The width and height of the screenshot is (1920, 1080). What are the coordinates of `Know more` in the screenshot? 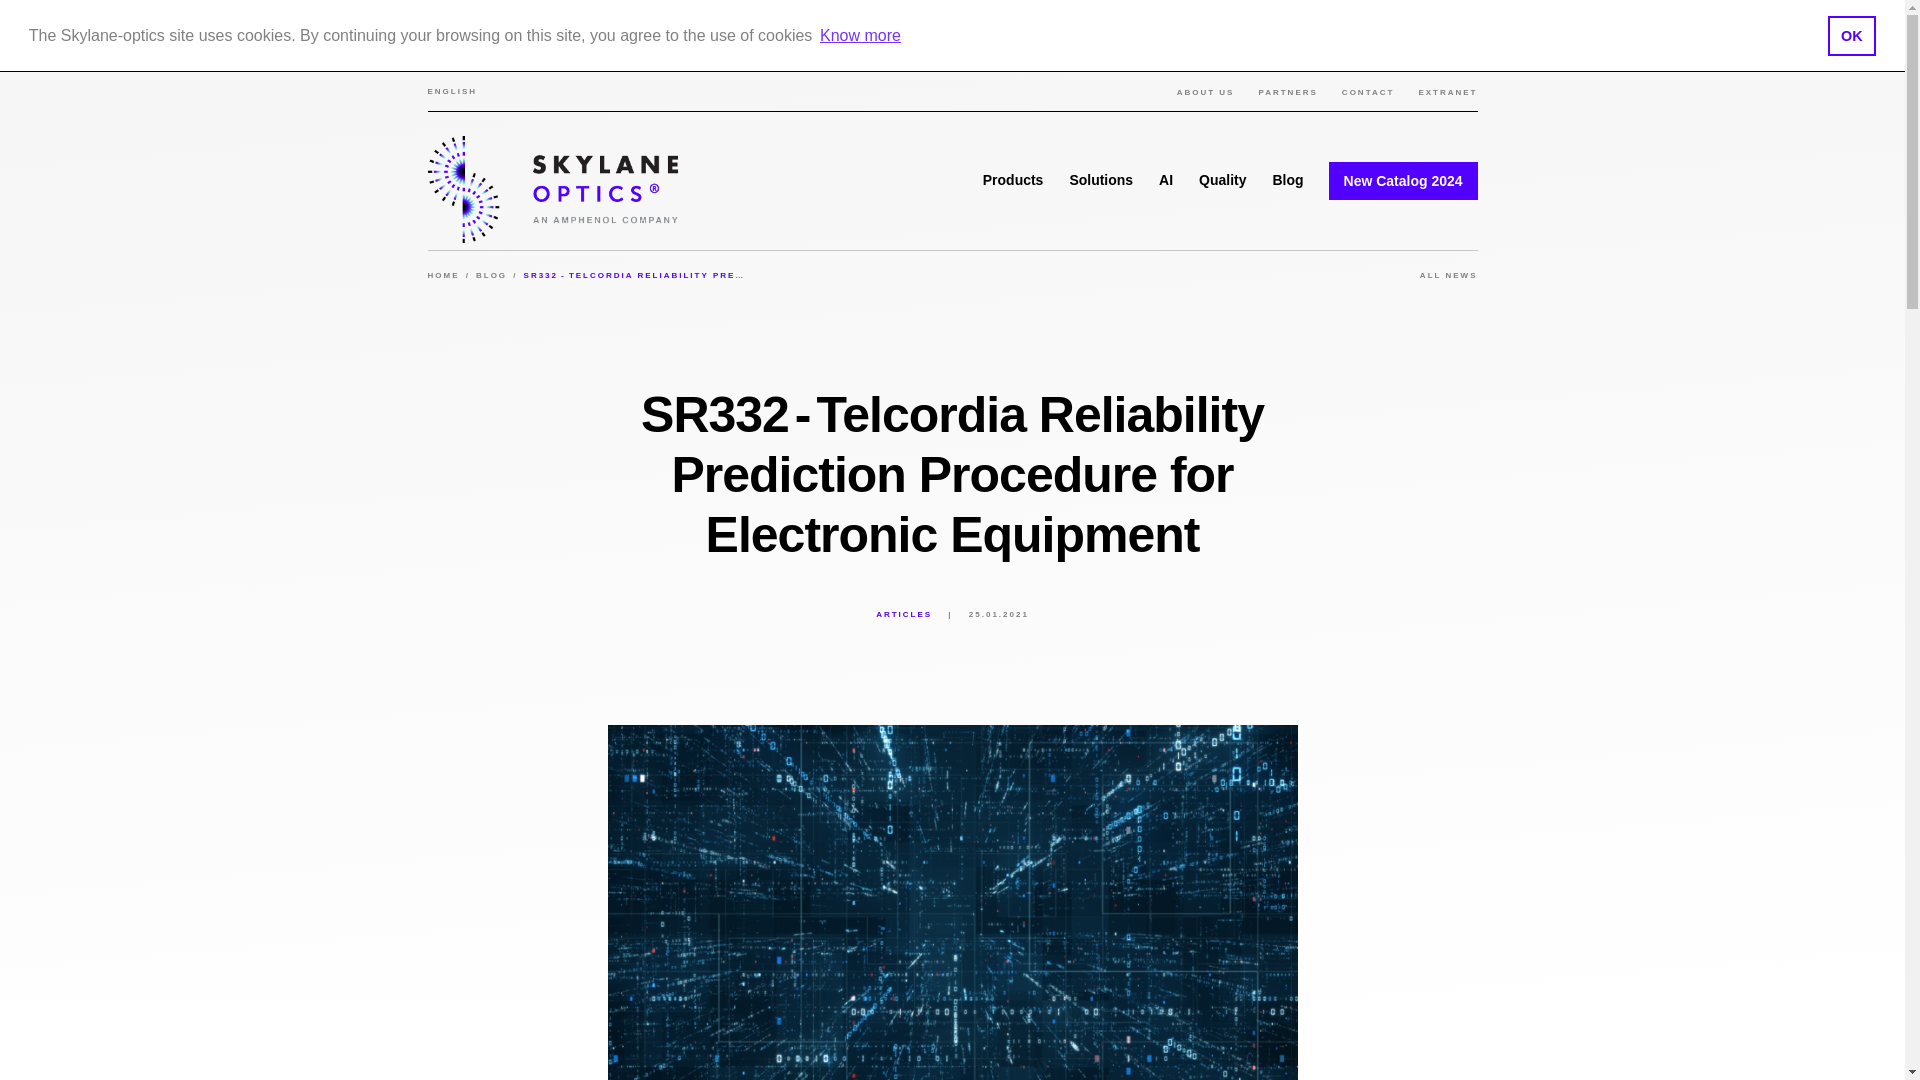 It's located at (860, 35).